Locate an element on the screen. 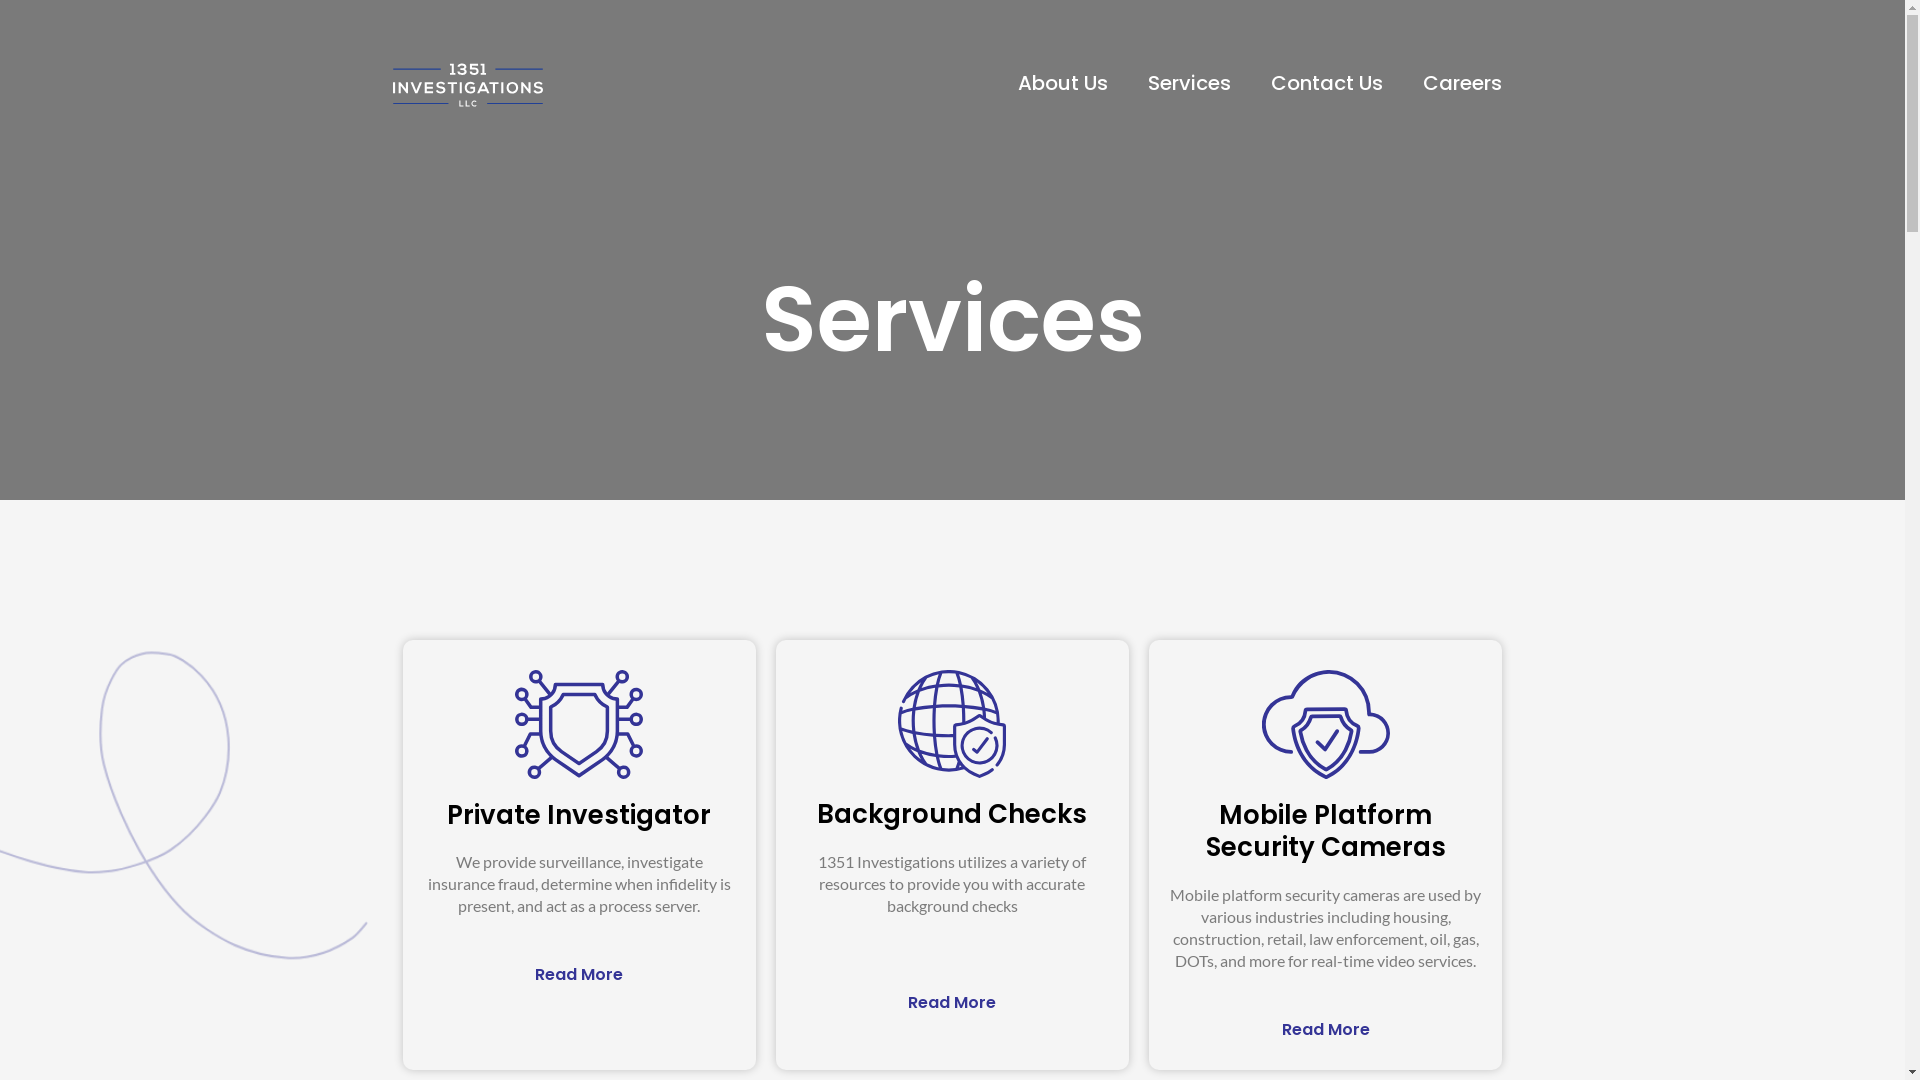 This screenshot has width=1920, height=1080. Contact Us is located at coordinates (1327, 83).